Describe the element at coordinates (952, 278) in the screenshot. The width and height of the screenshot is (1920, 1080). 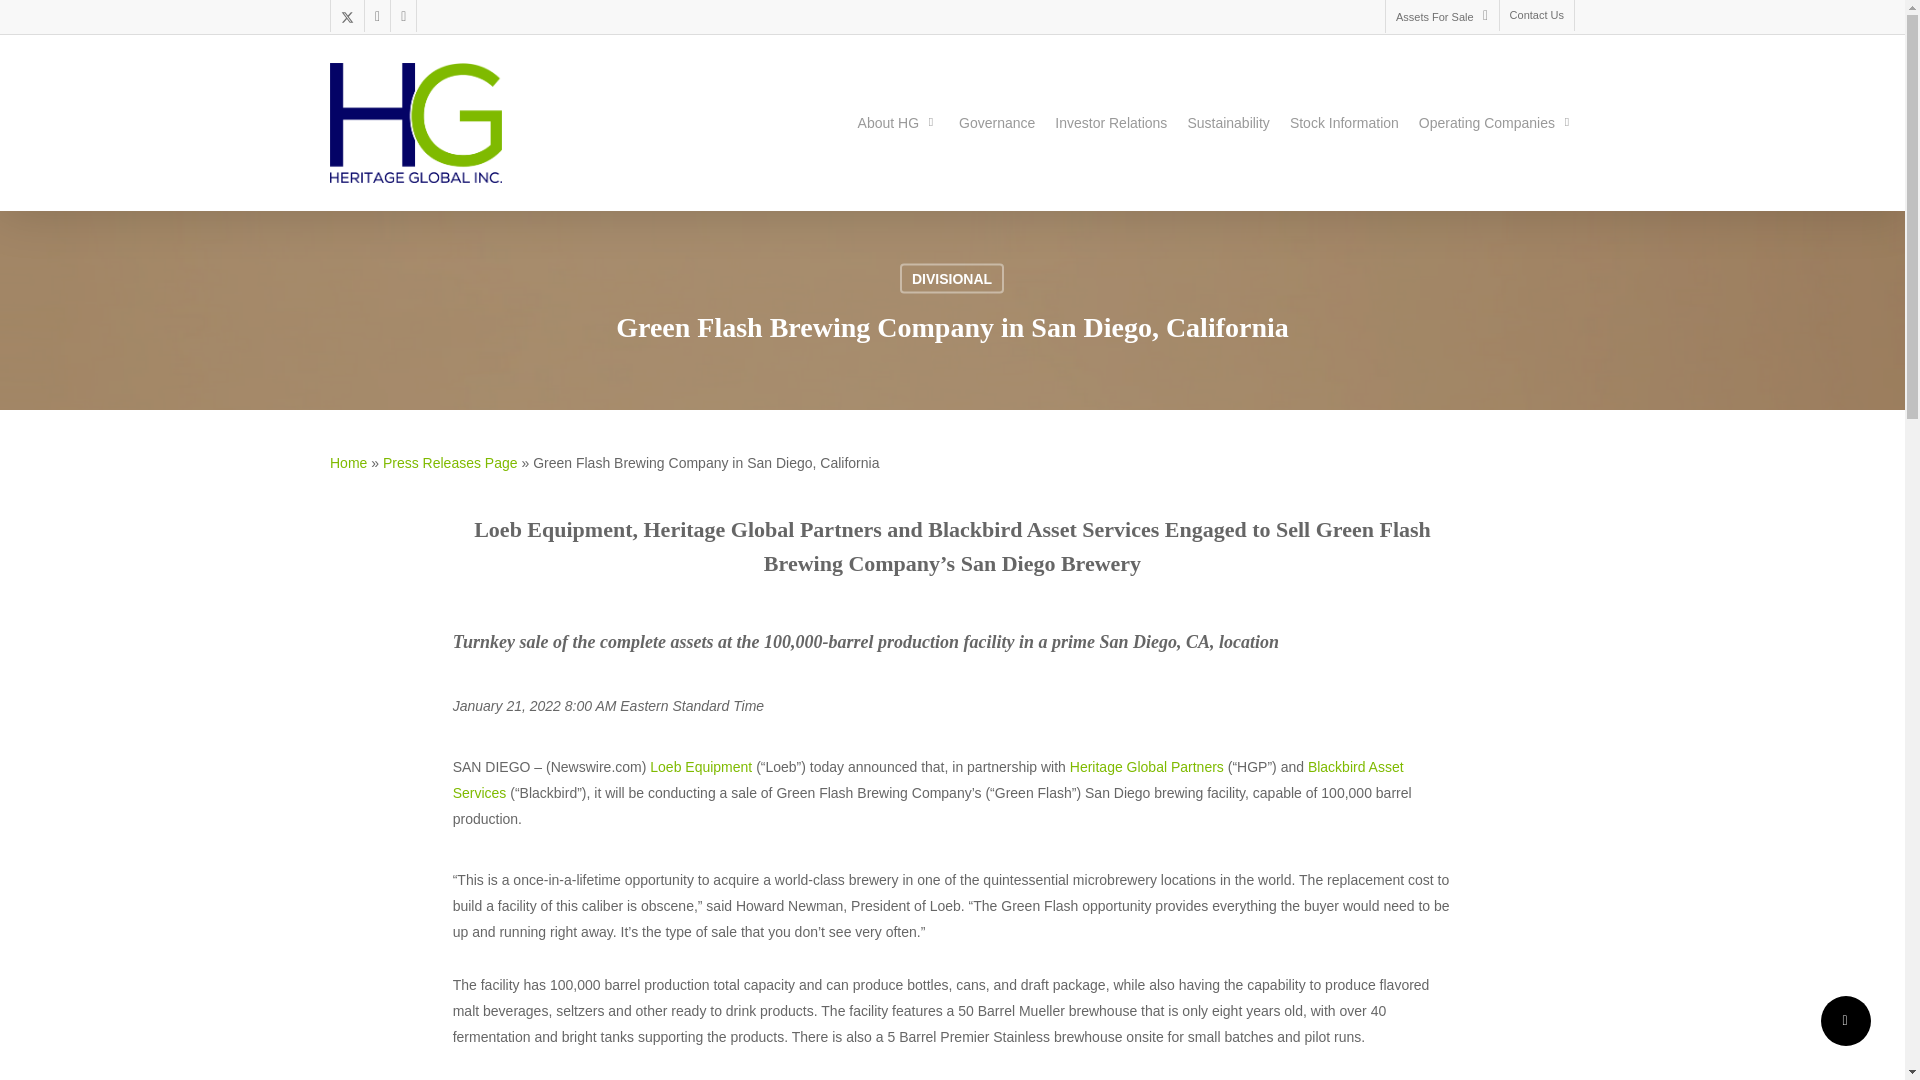
I see `DIVISIONAL` at that location.